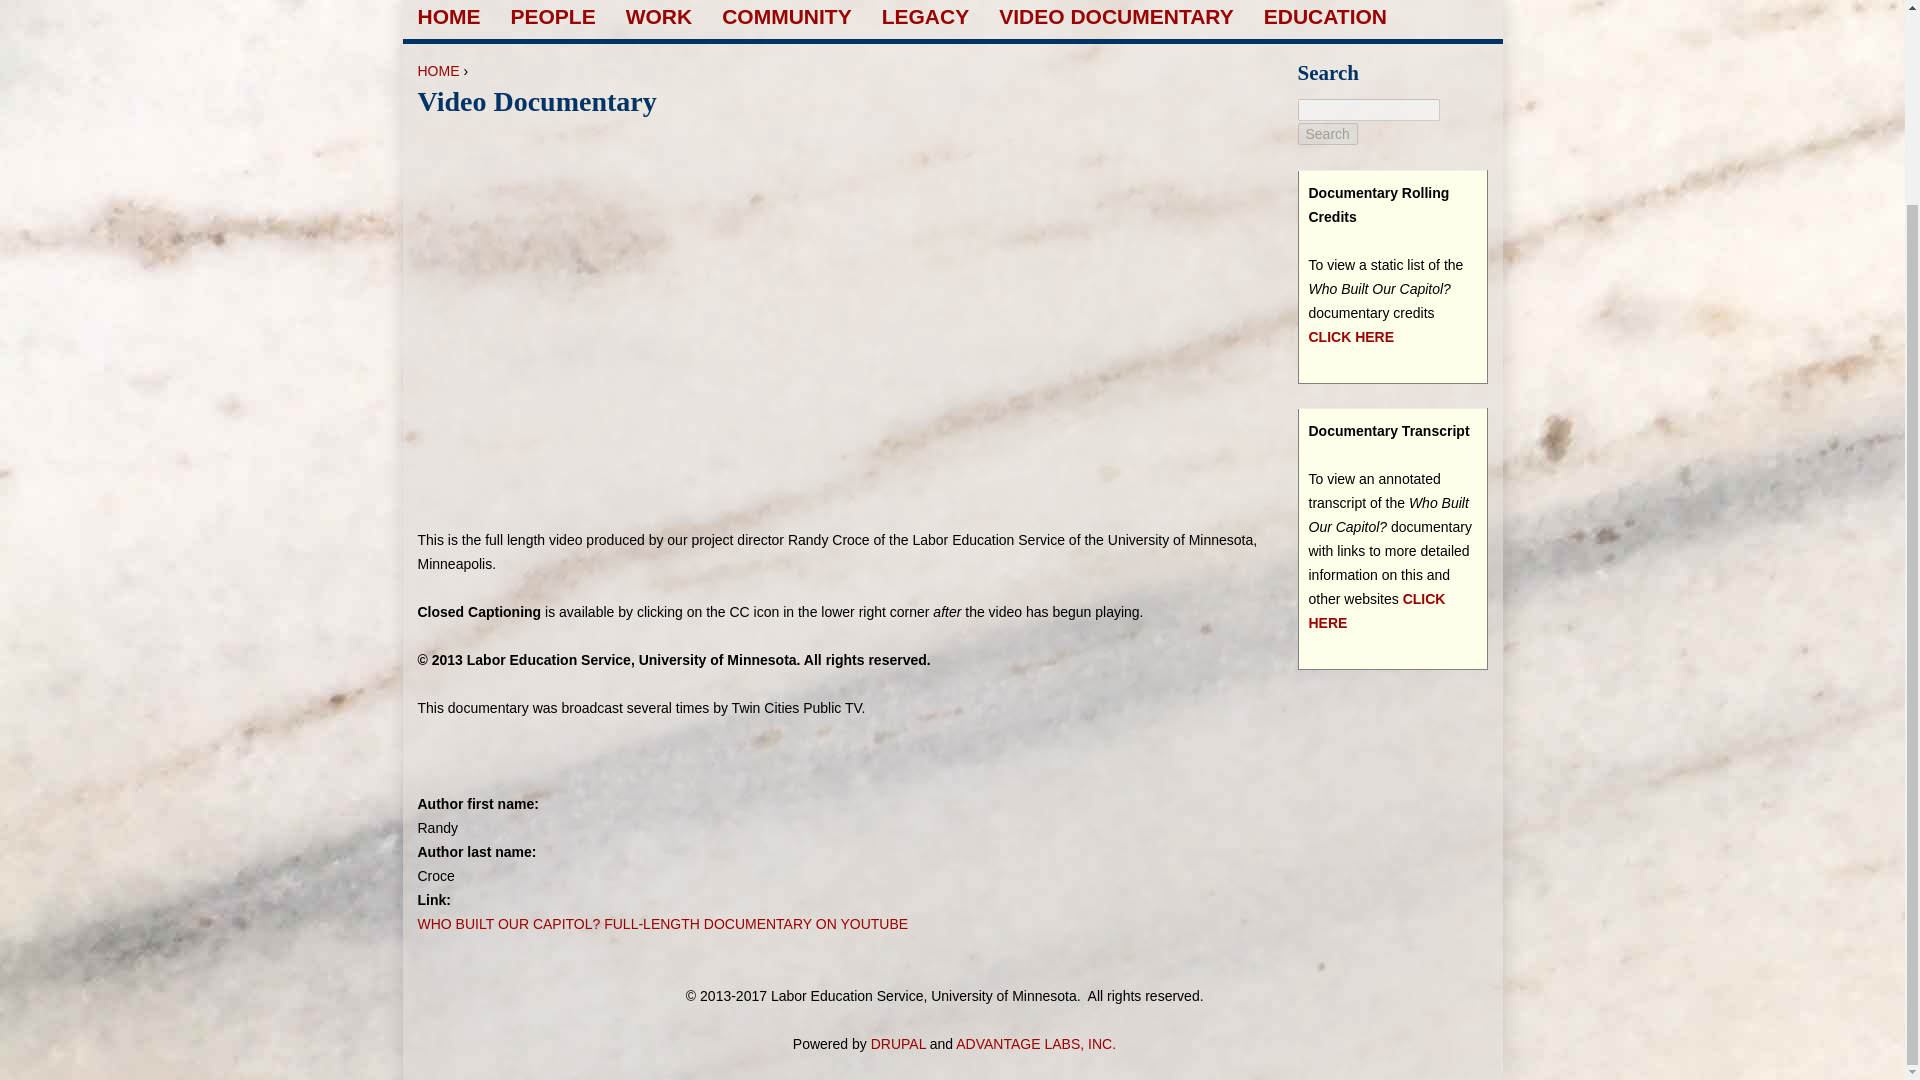  Describe the element at coordinates (786, 16) in the screenshot. I see `COMMUNITY` at that location.